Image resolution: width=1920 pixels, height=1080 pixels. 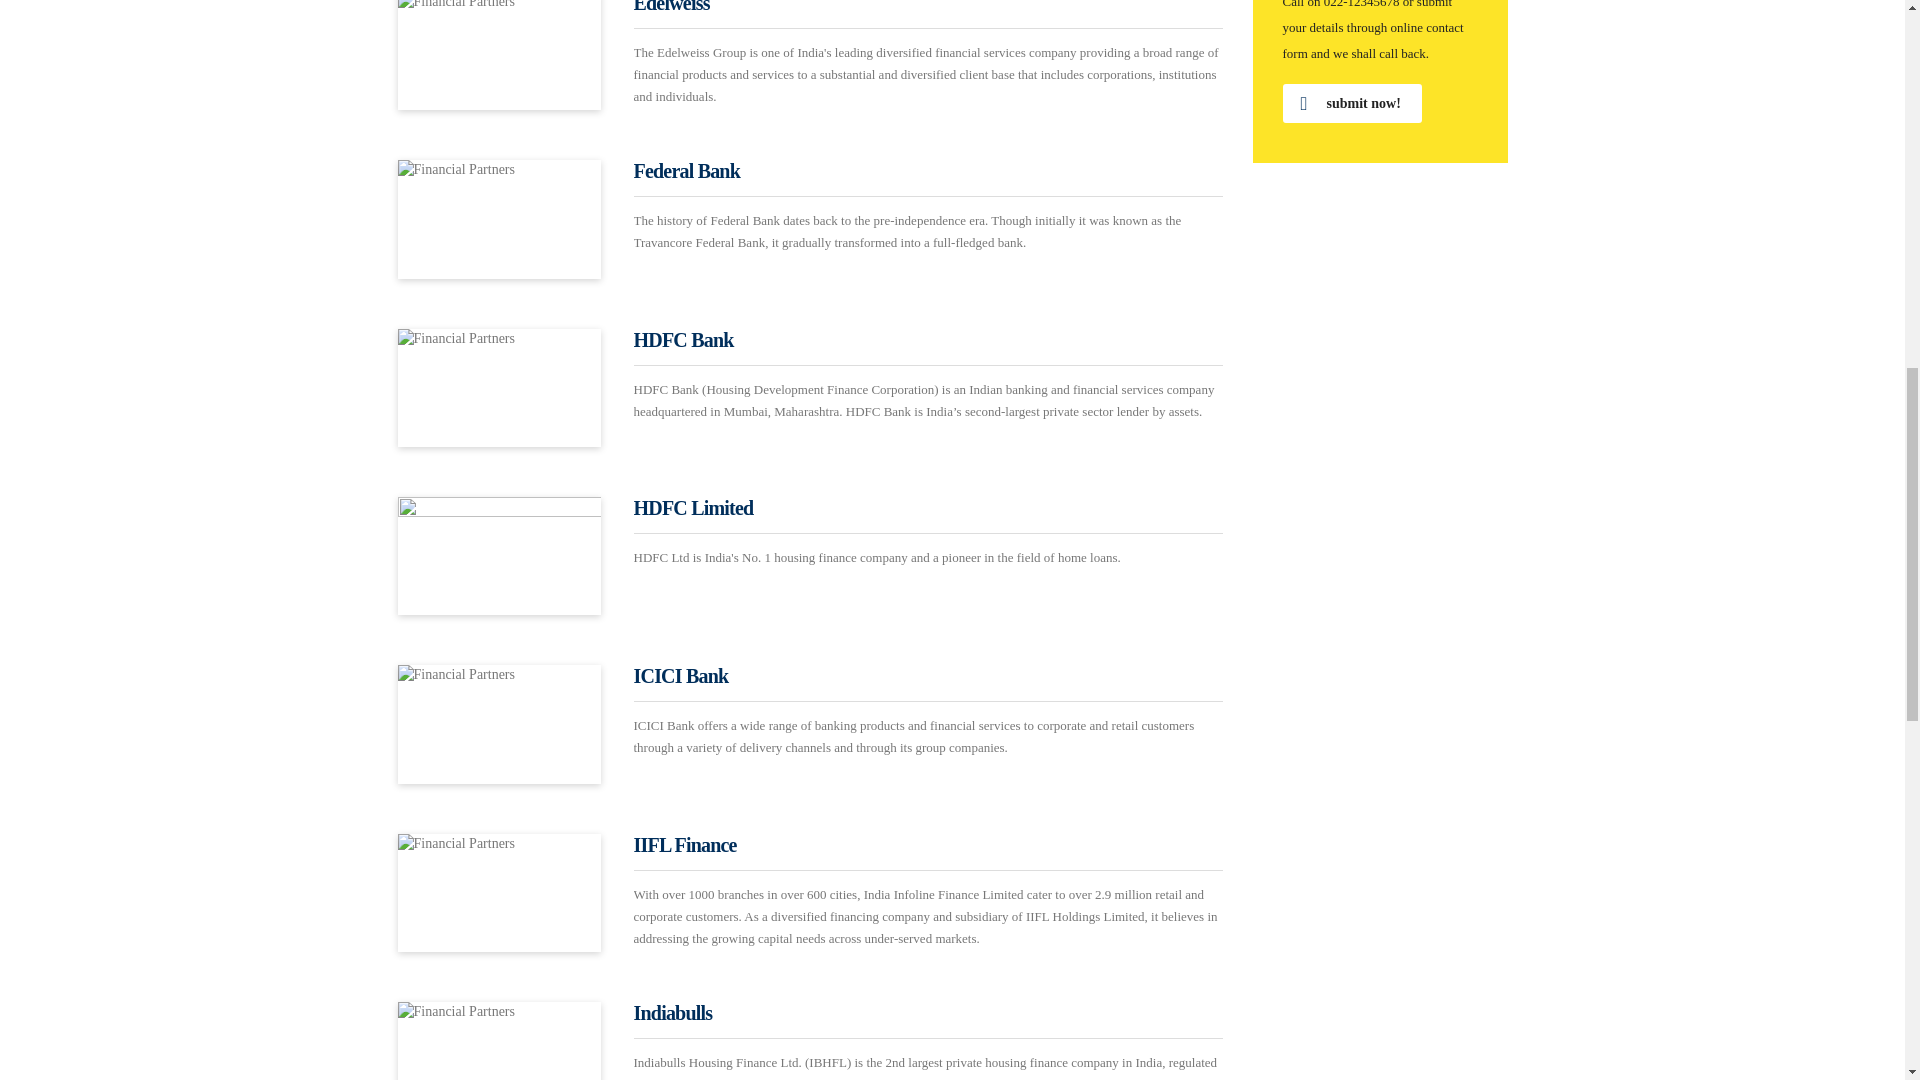 I want to click on IIFL Finance, so click(x=685, y=844).